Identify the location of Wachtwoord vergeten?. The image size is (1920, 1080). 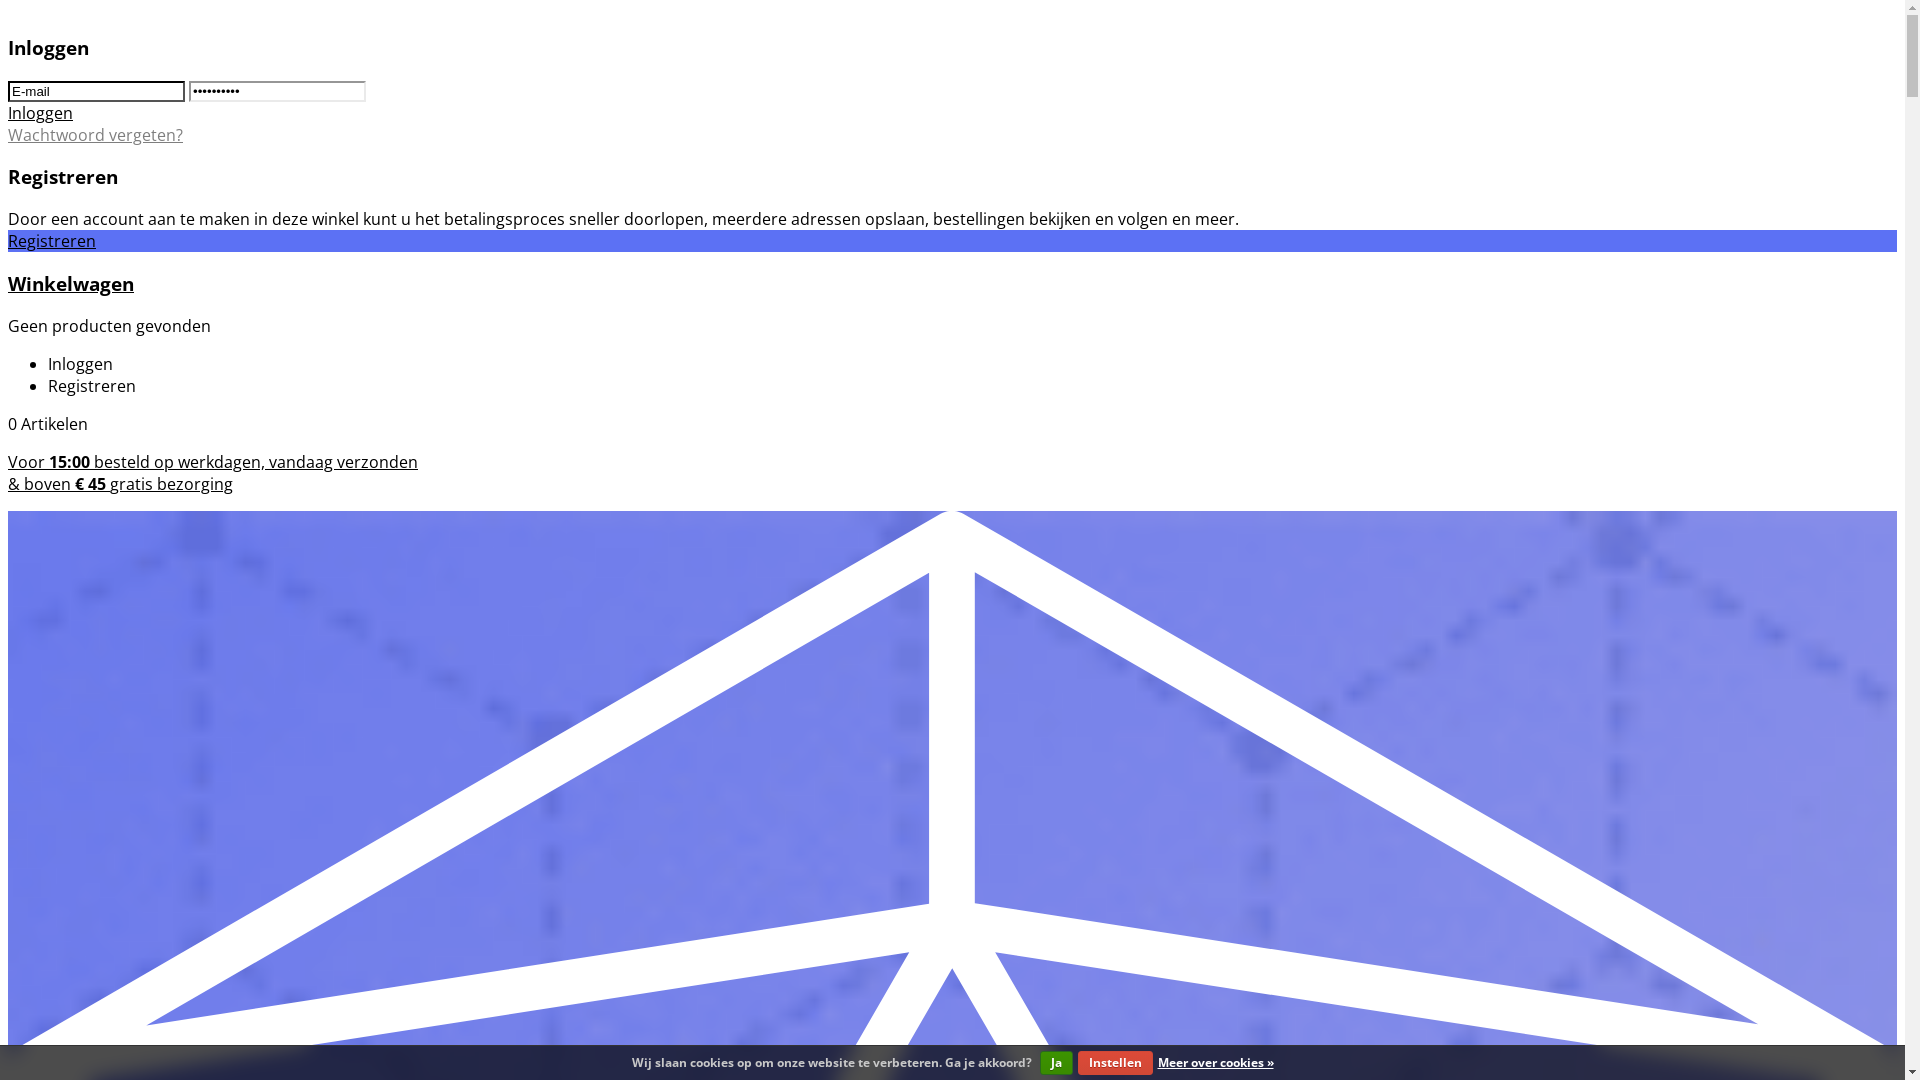
(96, 135).